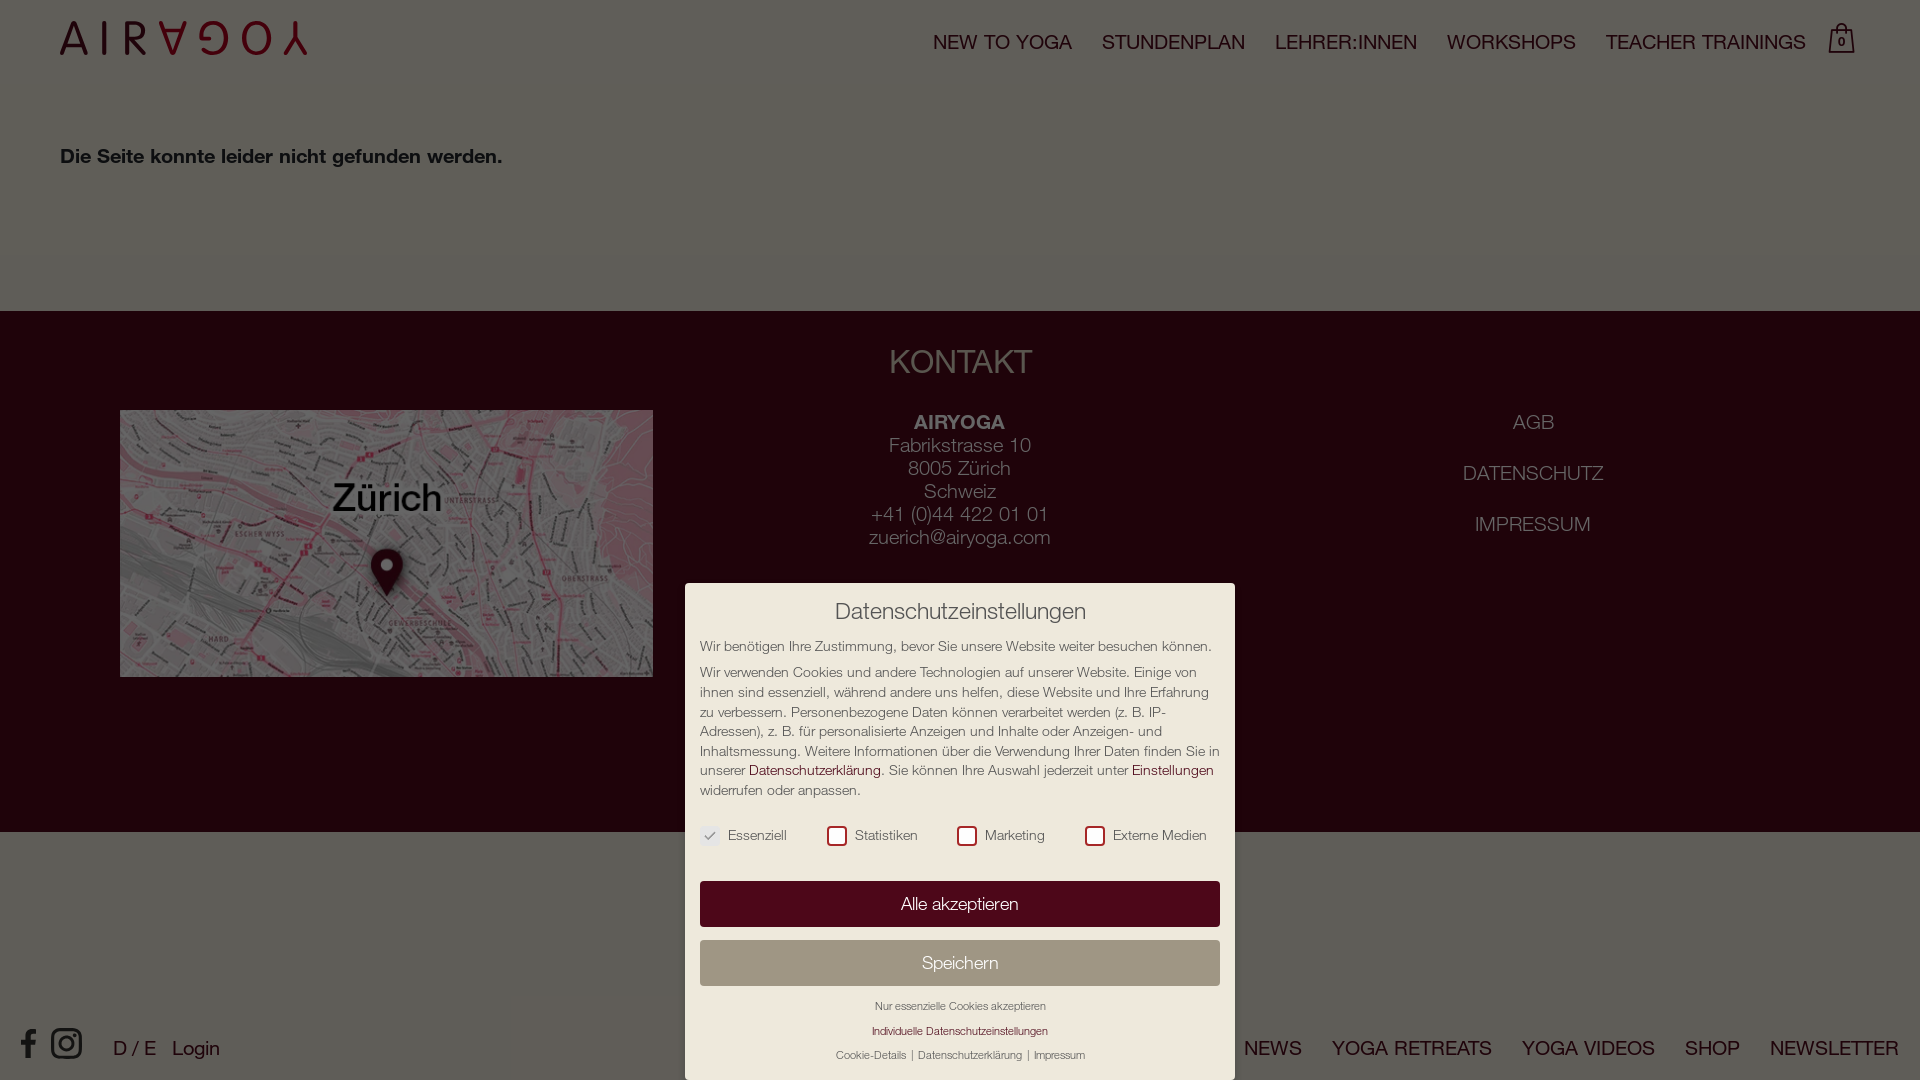  I want to click on Cookie-Details, so click(872, 1054).